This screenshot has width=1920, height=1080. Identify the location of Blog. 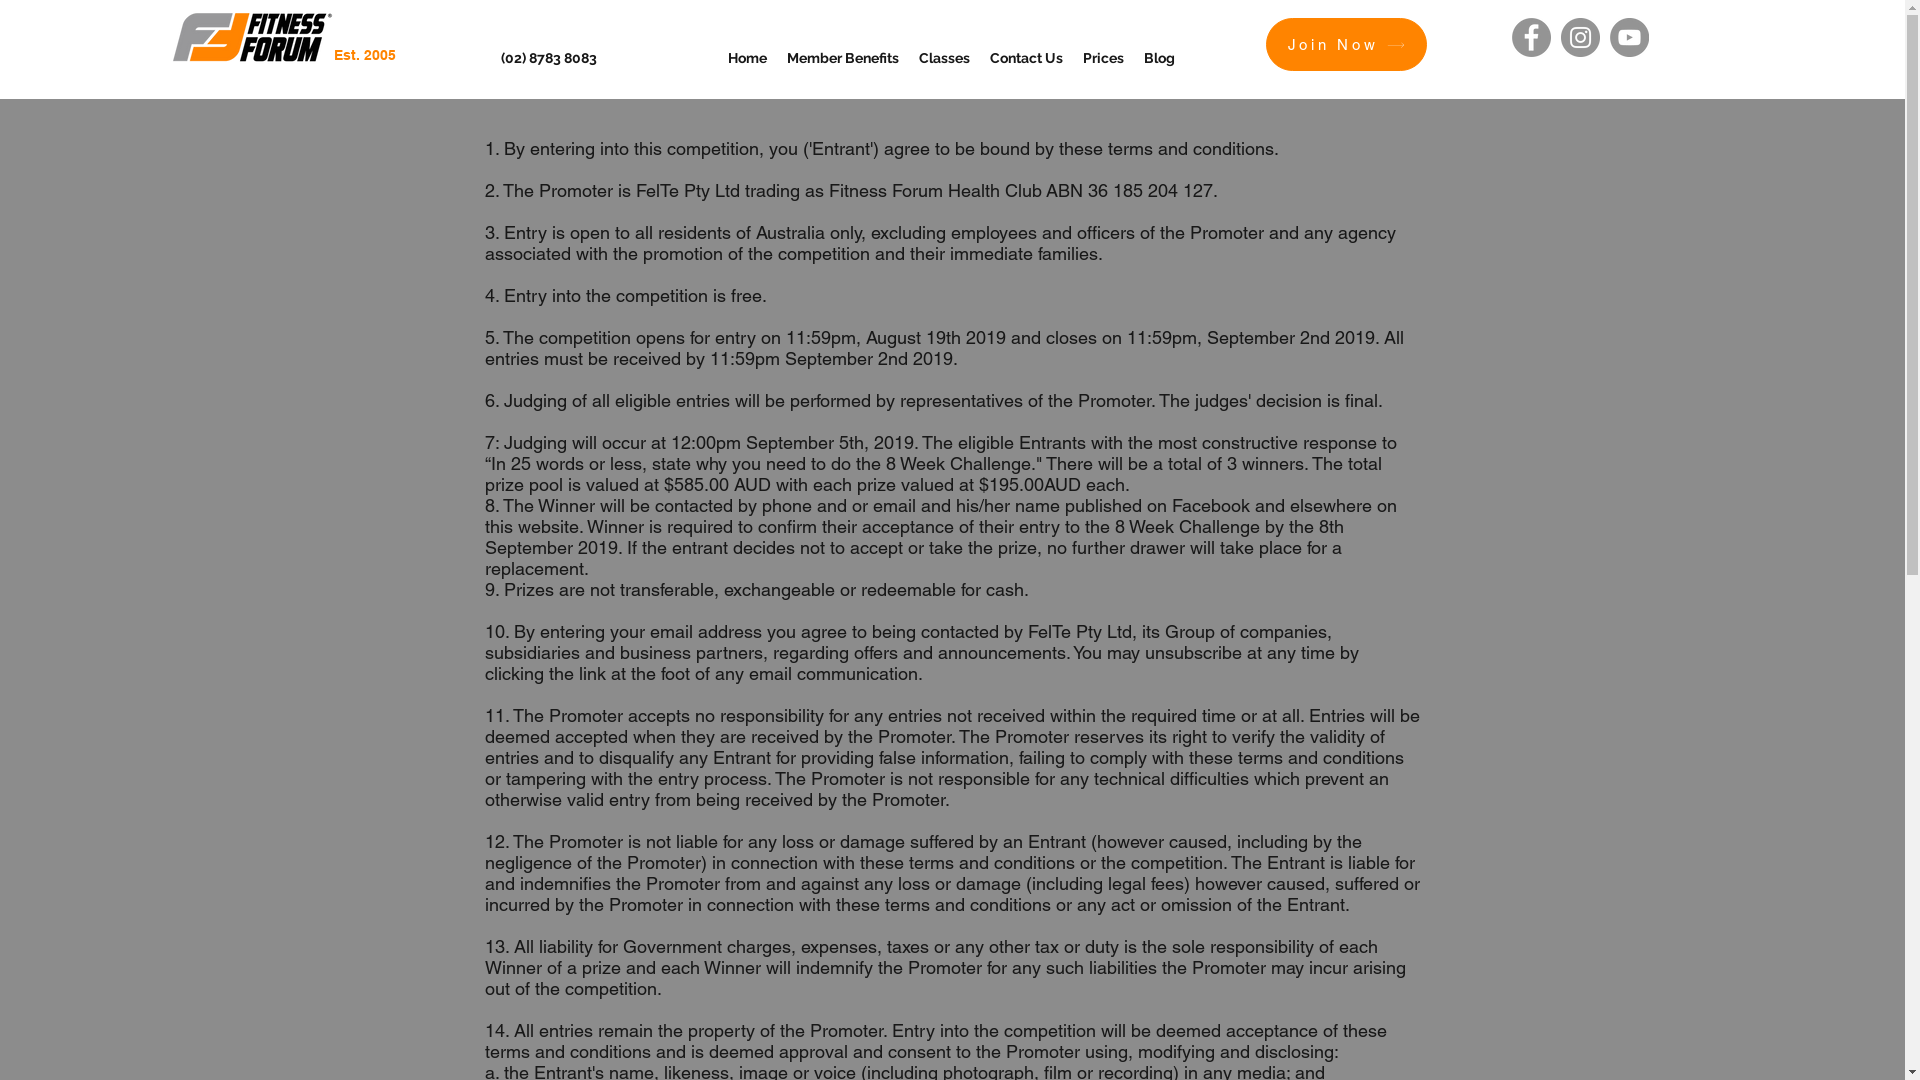
(1160, 58).